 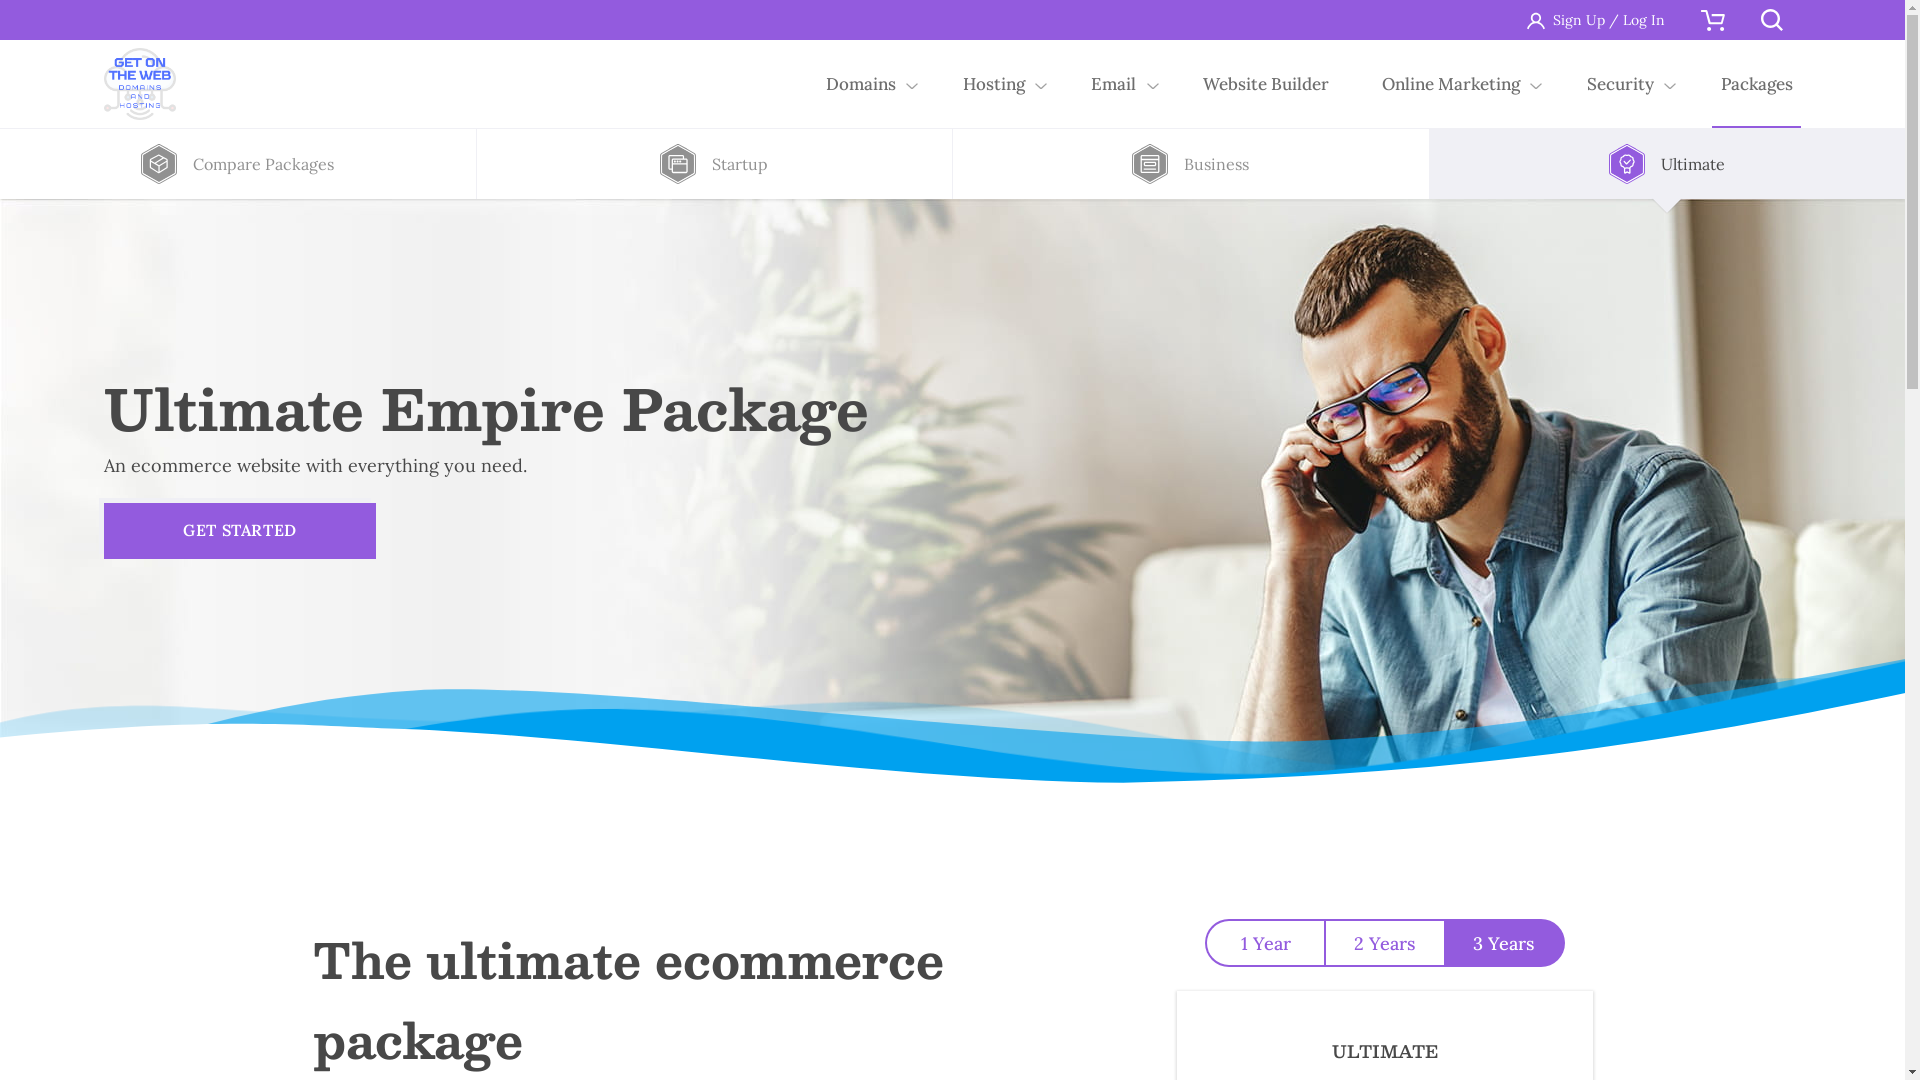 I want to click on Security, so click(x=1620, y=84).